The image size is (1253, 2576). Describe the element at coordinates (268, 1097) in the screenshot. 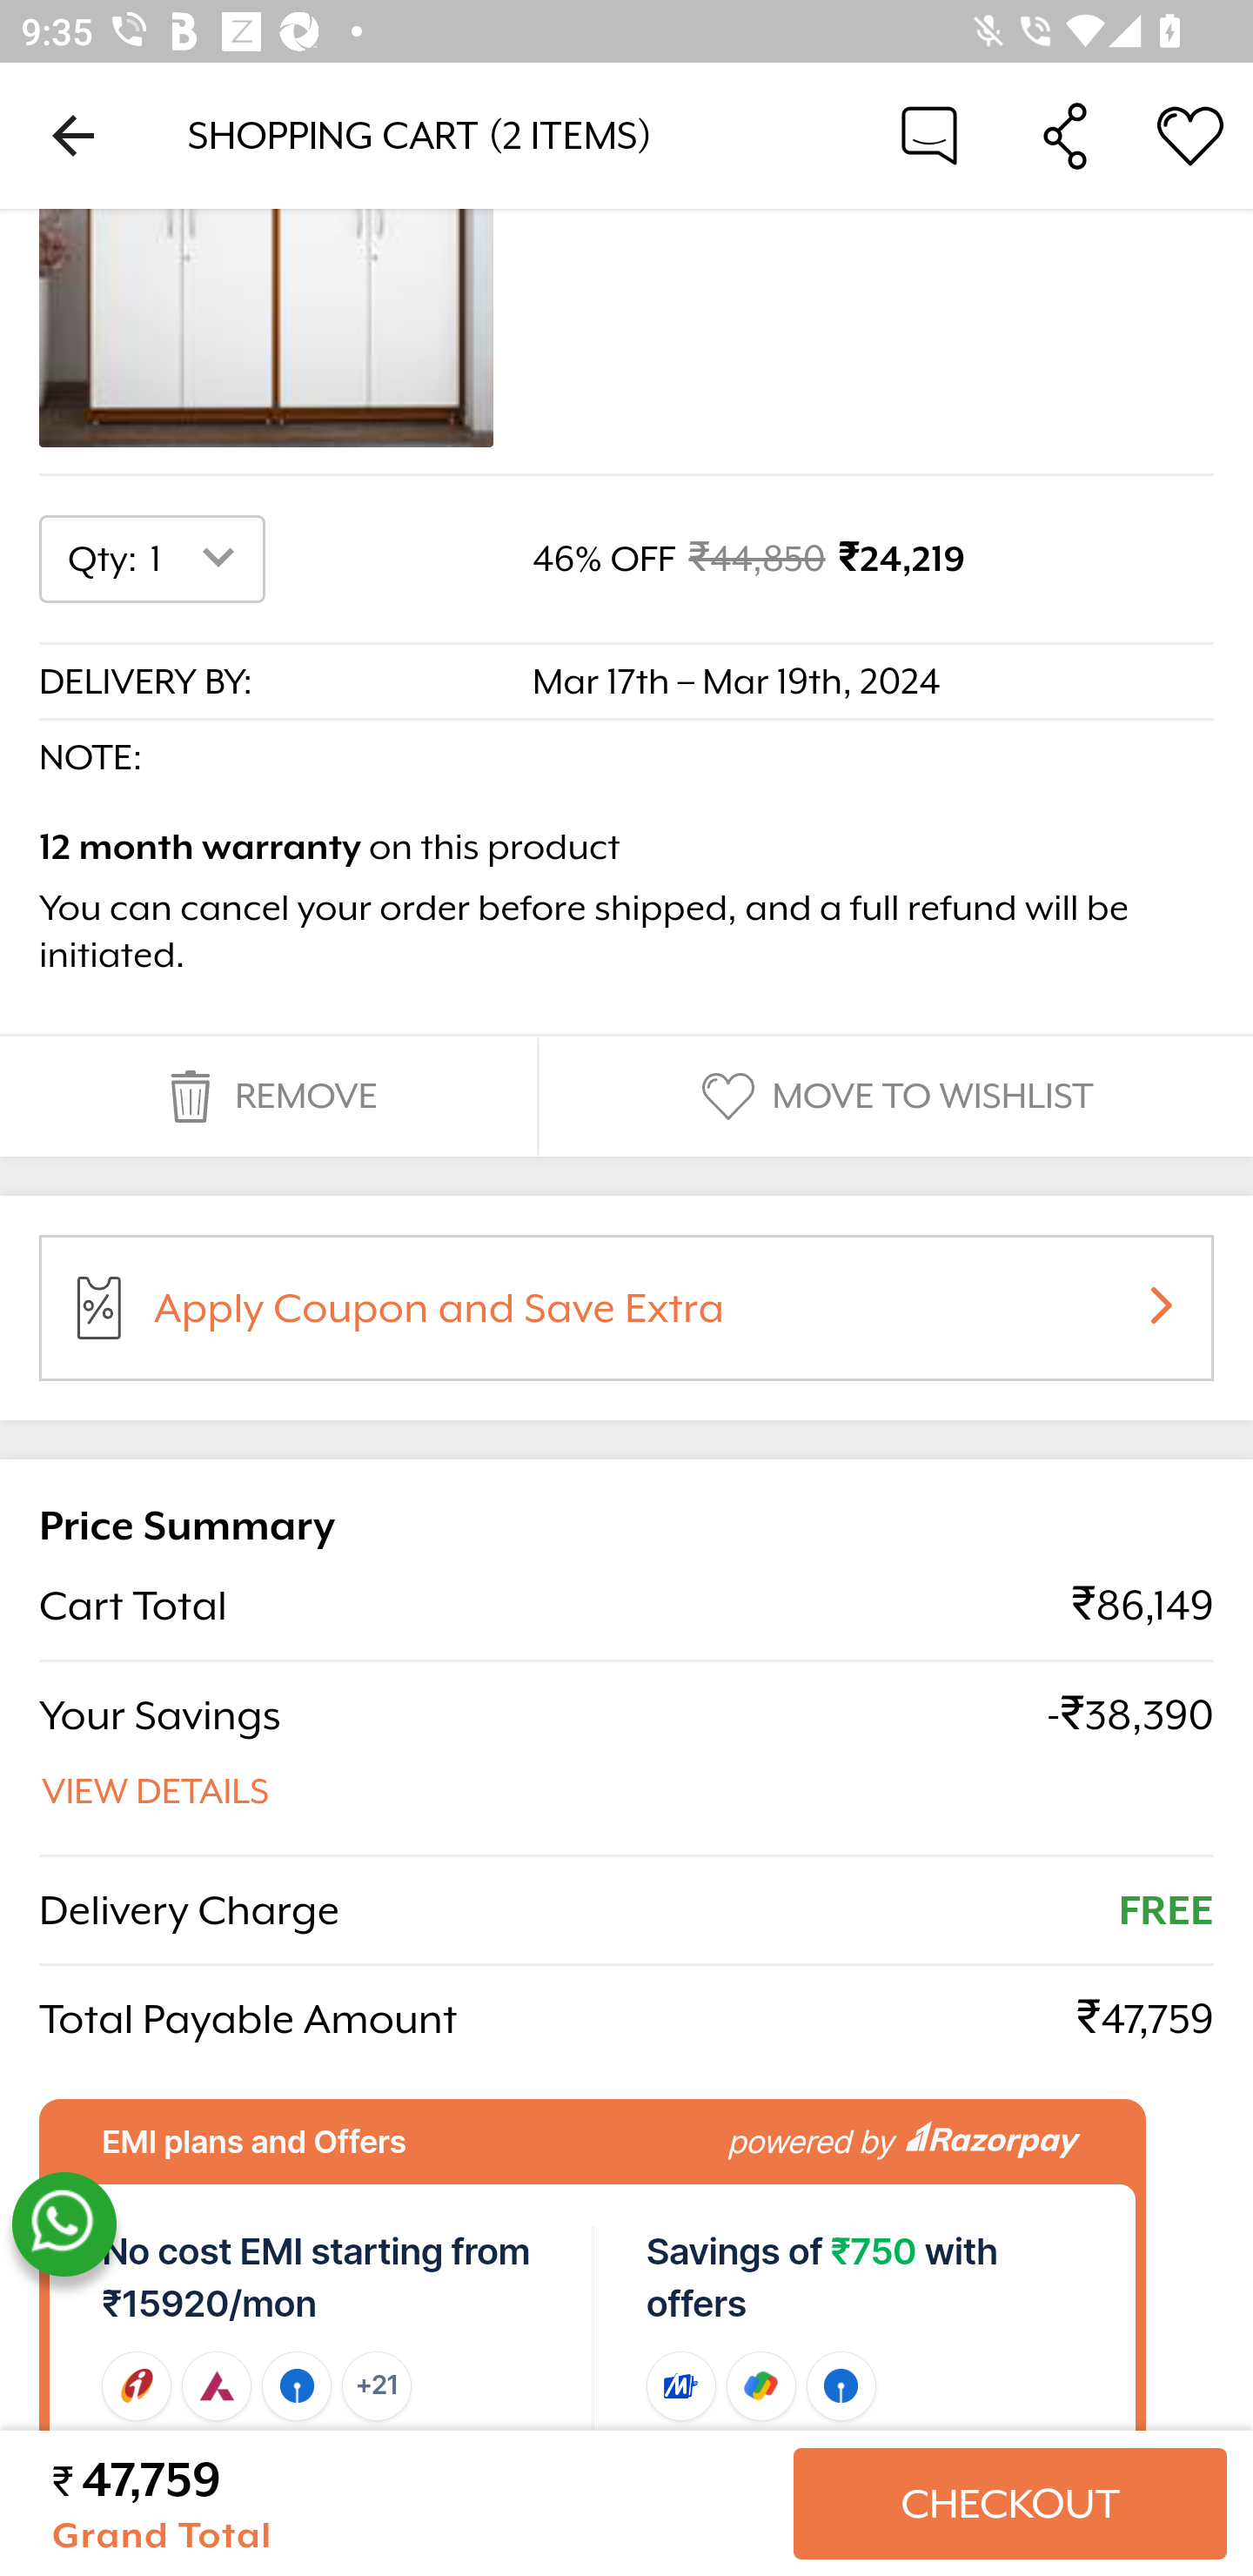

I see `REMOVE` at that location.